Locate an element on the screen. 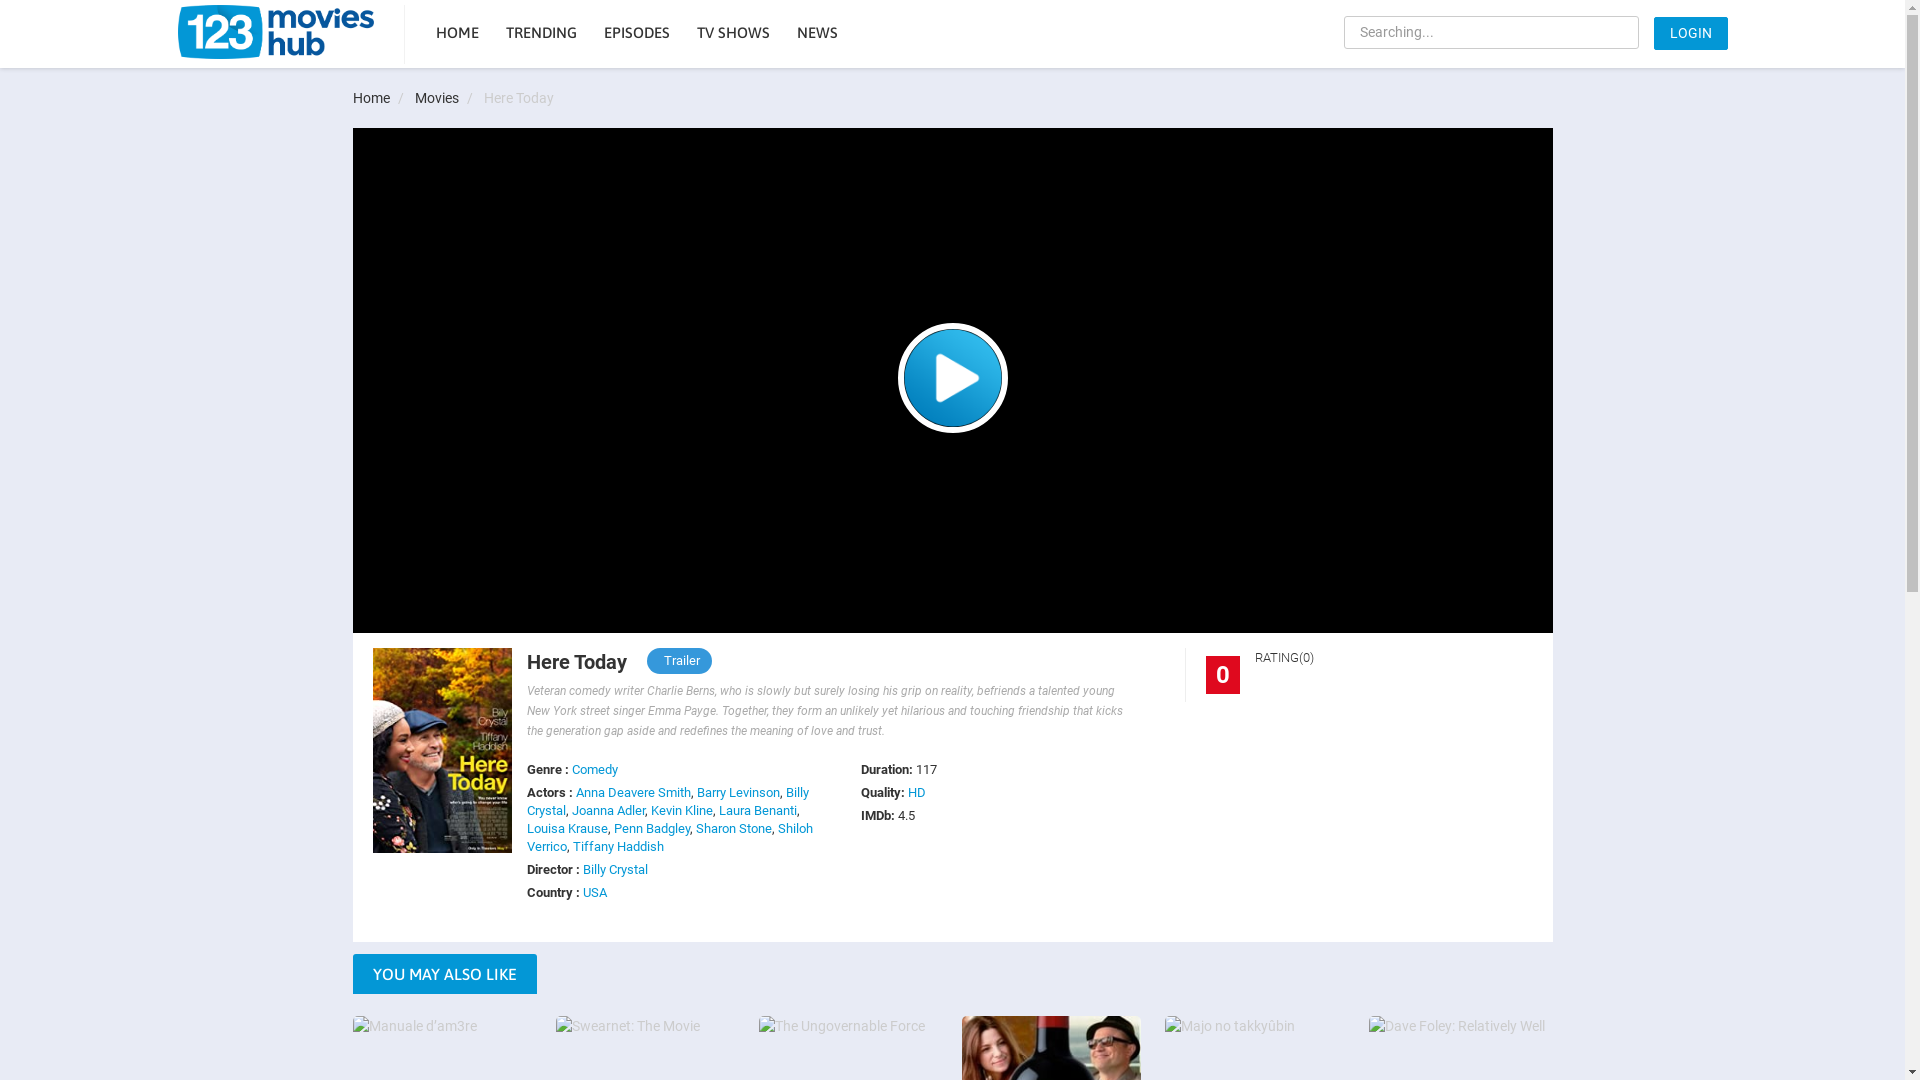 This screenshot has width=1920, height=1080. HD is located at coordinates (917, 792).